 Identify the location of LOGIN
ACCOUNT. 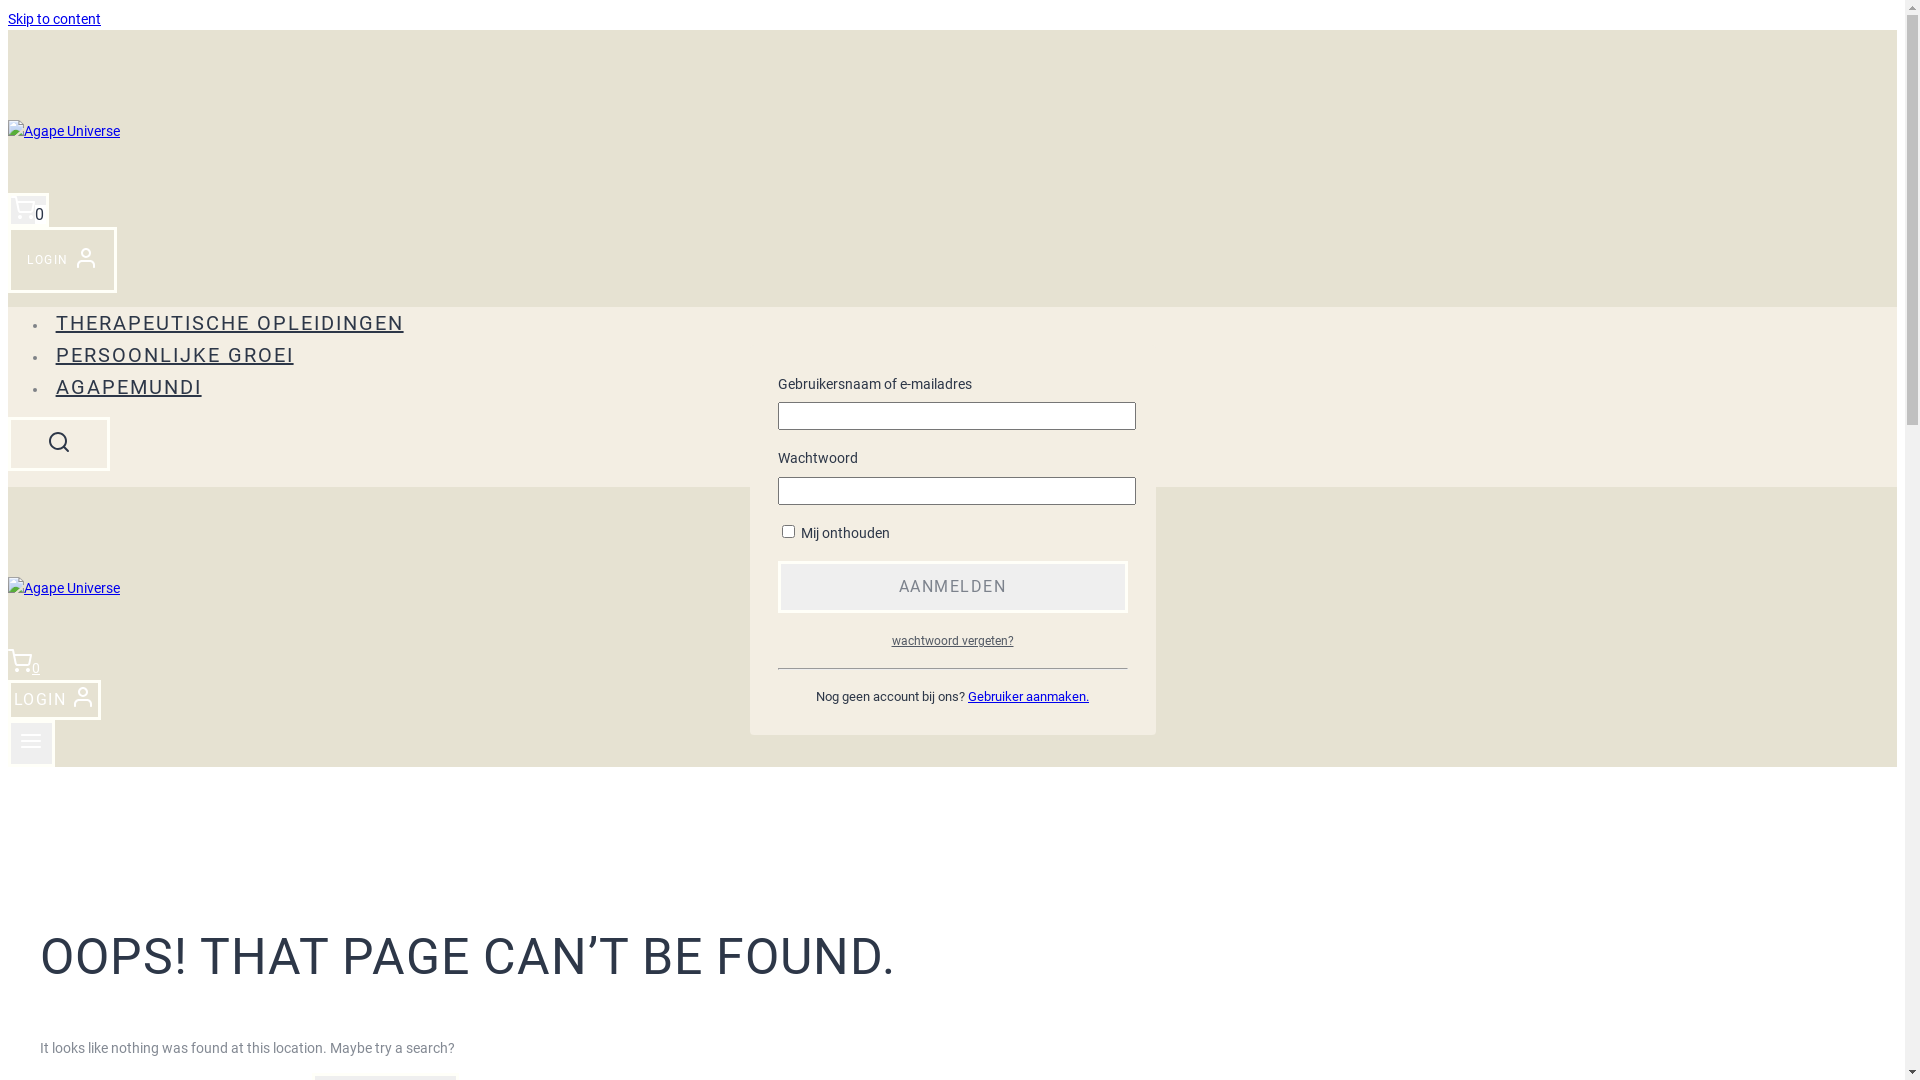
(54, 700).